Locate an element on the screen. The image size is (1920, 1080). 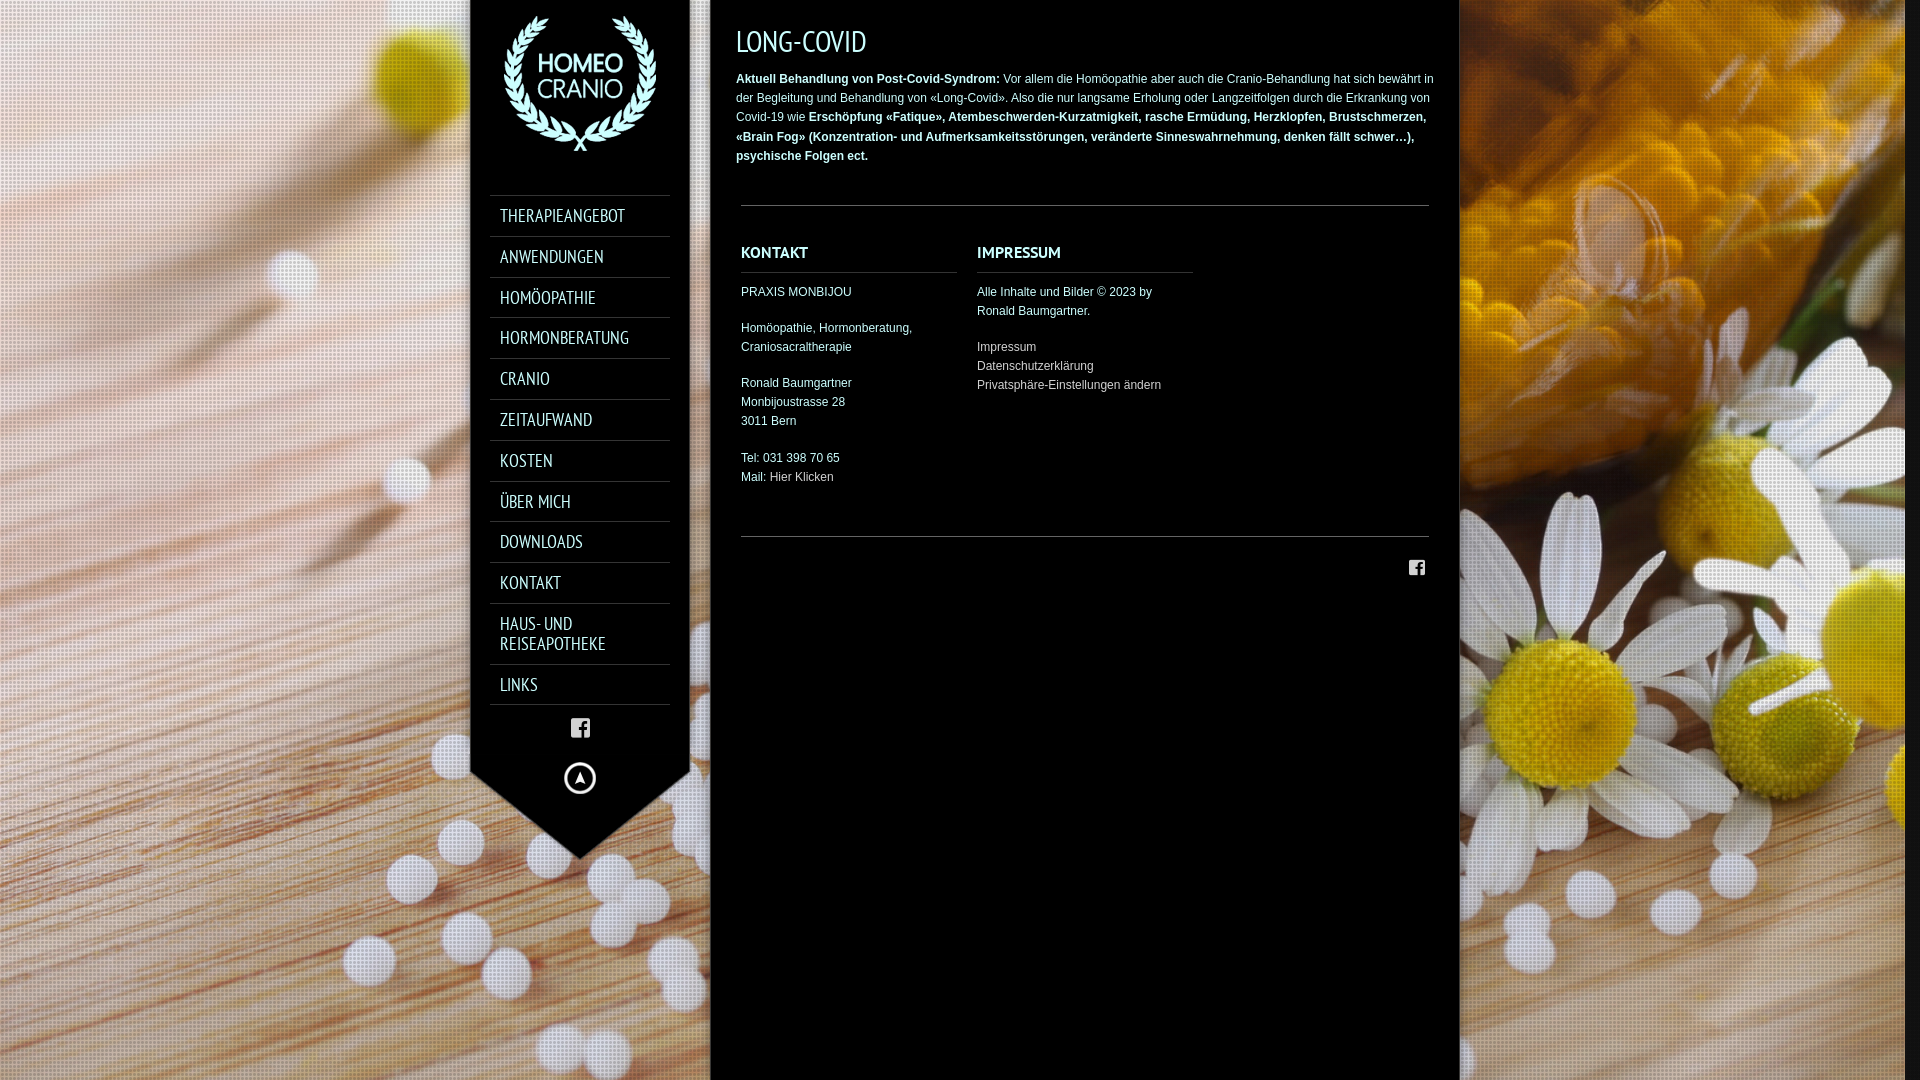
CRANIO is located at coordinates (590, 379).